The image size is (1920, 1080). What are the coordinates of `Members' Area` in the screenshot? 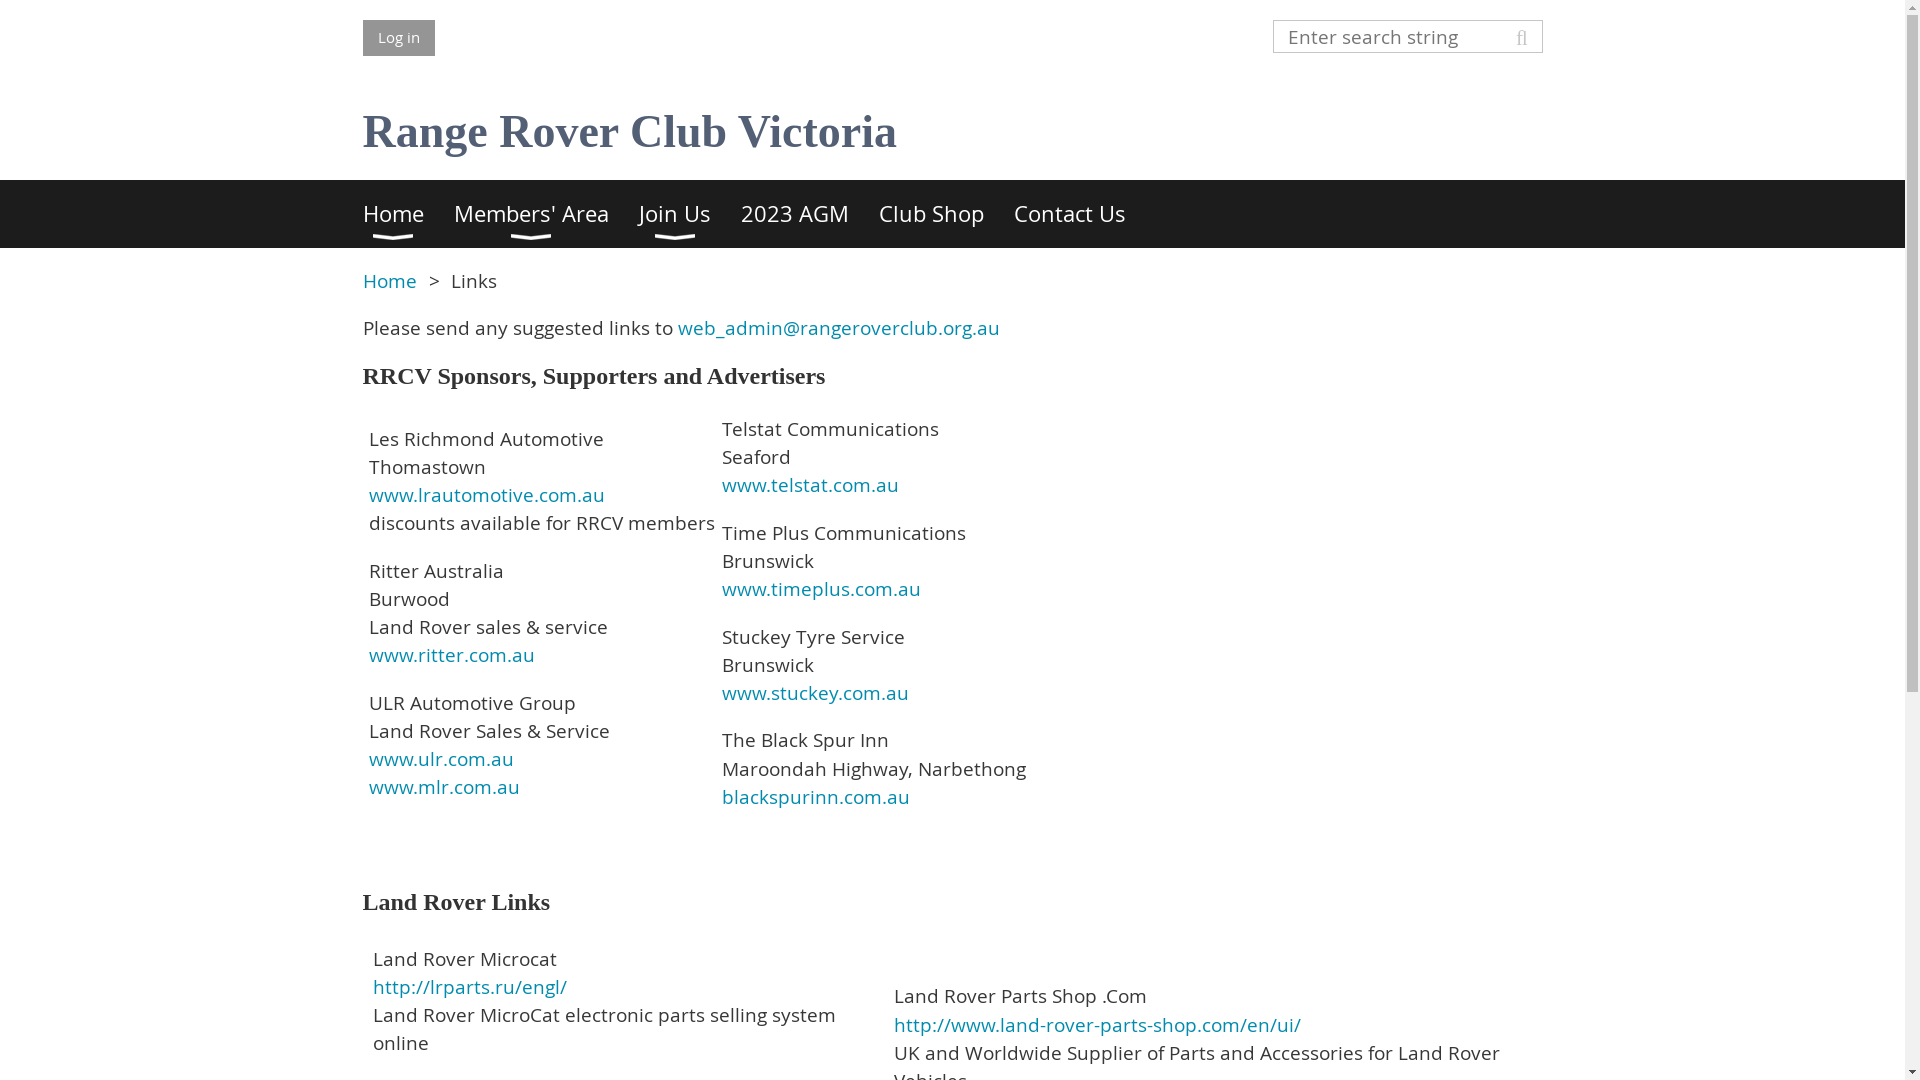 It's located at (546, 214).